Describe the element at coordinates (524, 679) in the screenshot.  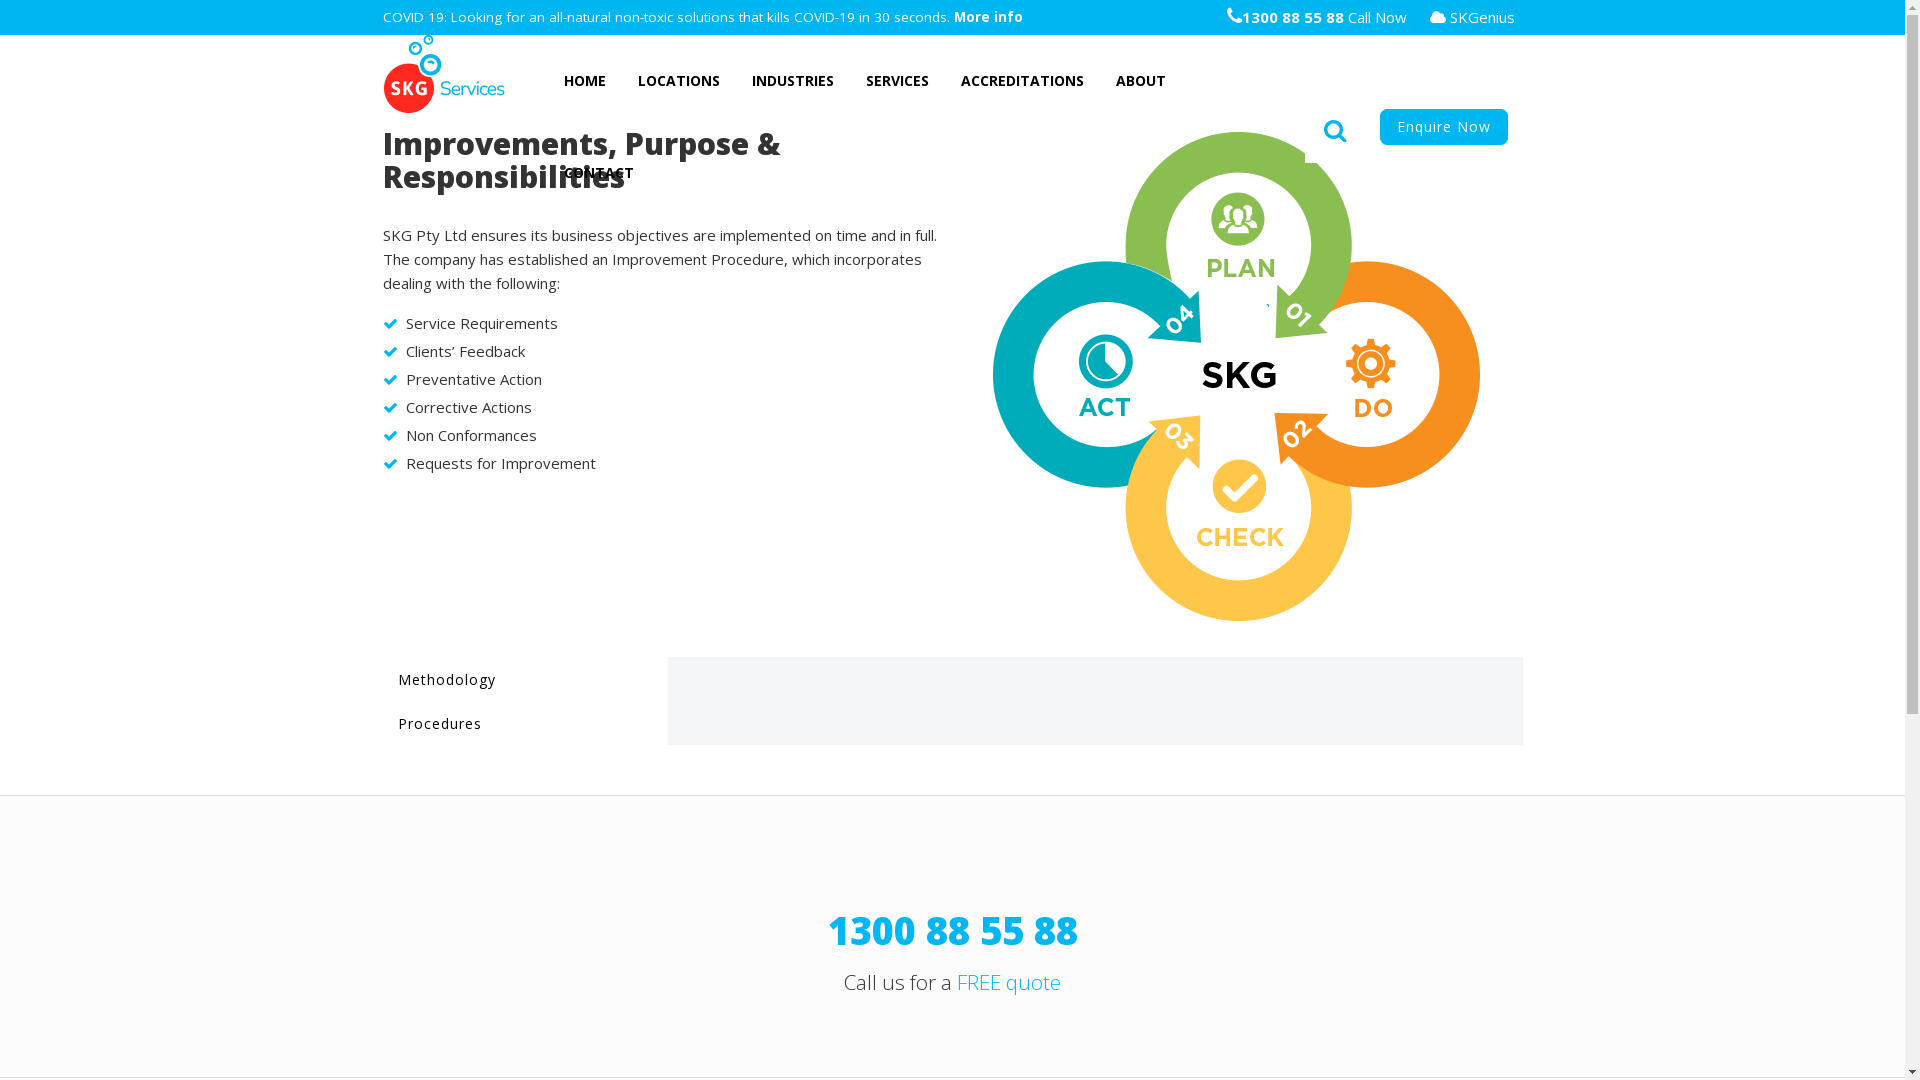
I see `Methodology` at that location.